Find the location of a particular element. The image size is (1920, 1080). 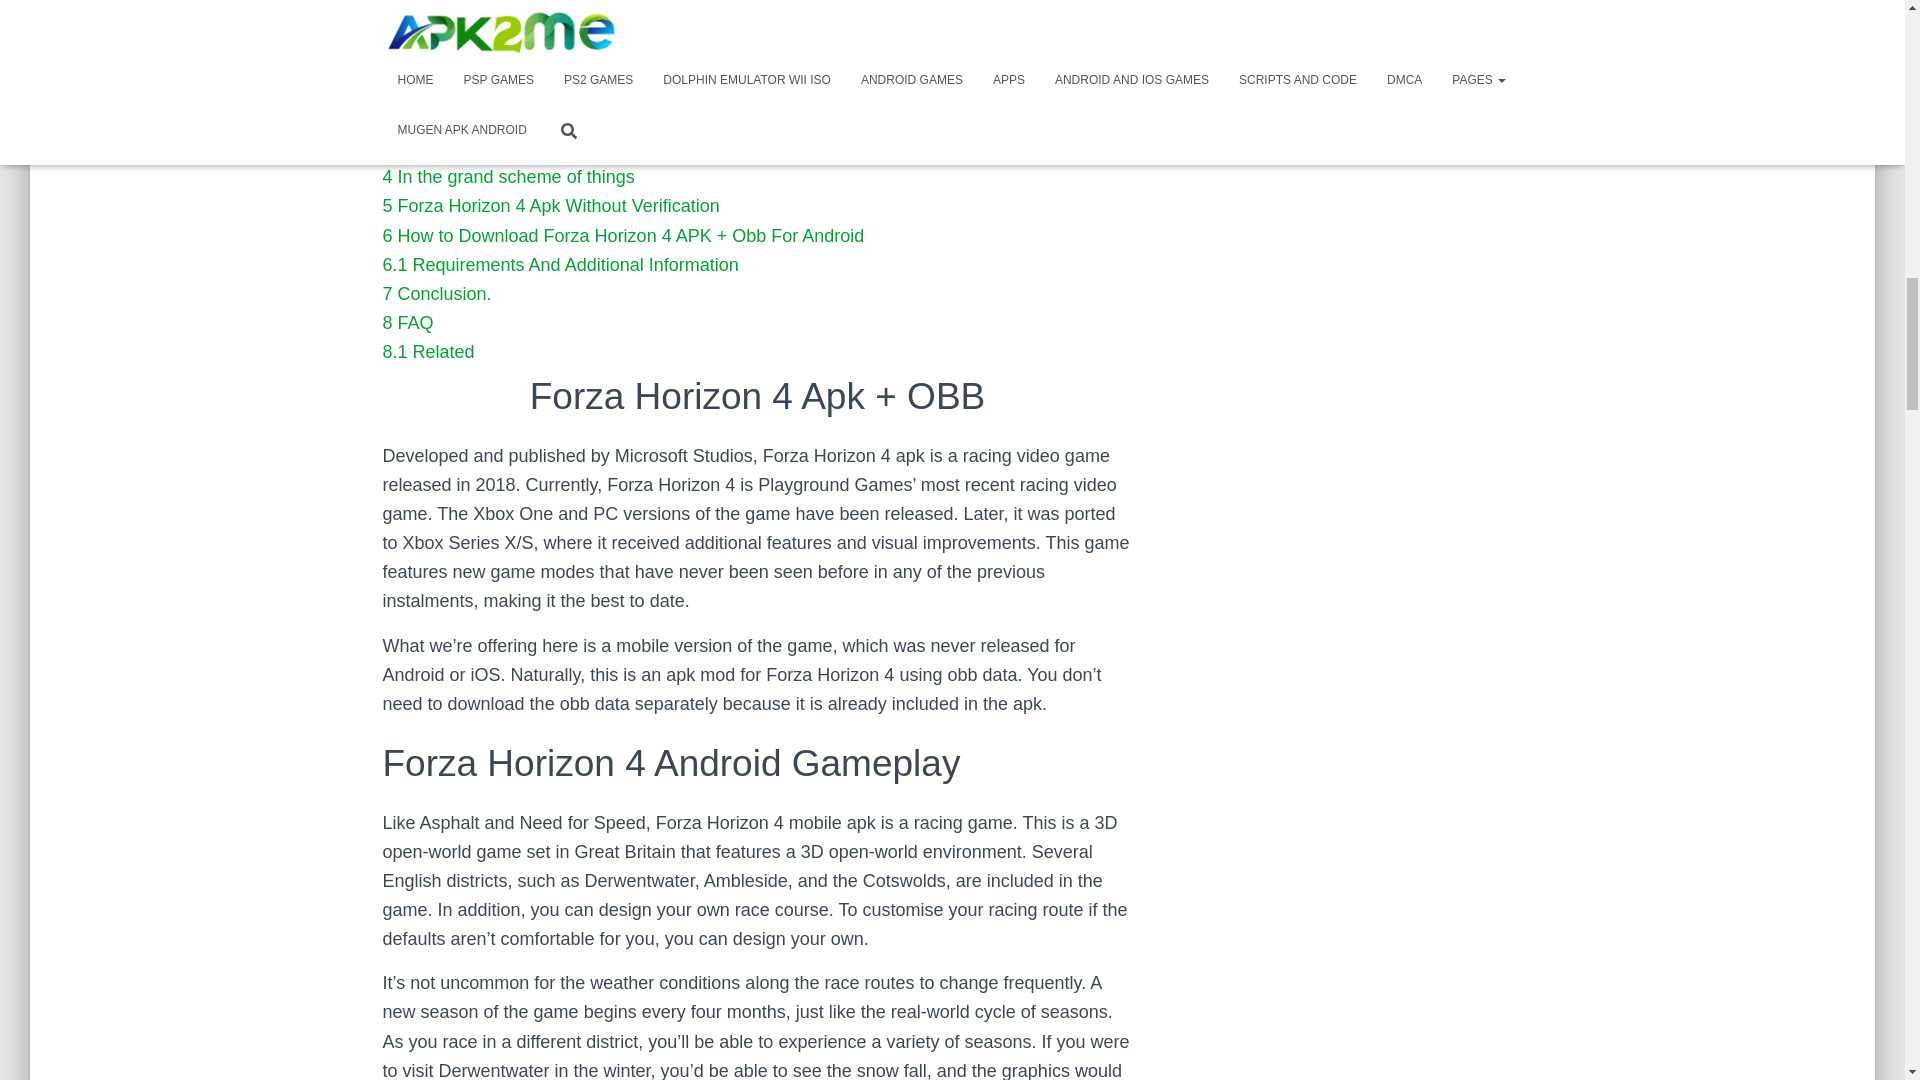

3.1 Multiplayer Mode is located at coordinates (466, 90).